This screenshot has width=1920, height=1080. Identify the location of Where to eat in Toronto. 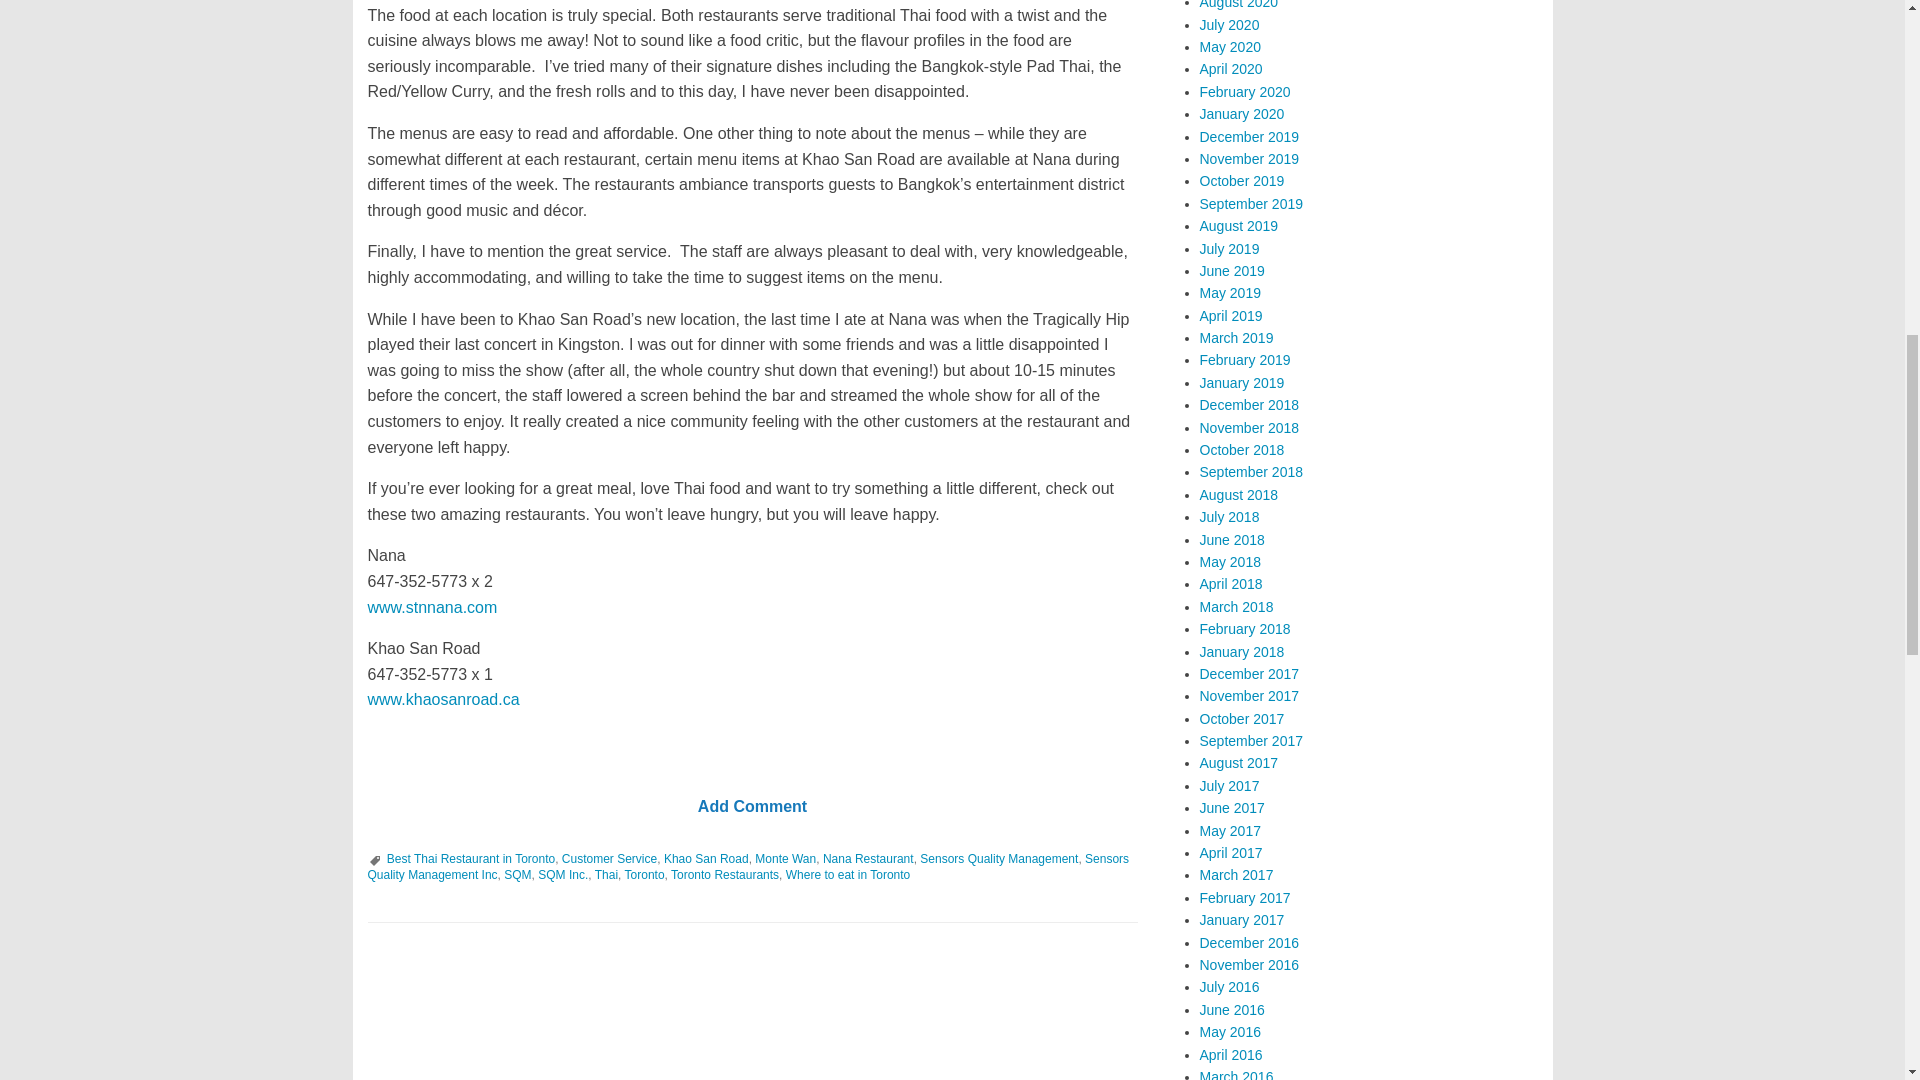
(848, 875).